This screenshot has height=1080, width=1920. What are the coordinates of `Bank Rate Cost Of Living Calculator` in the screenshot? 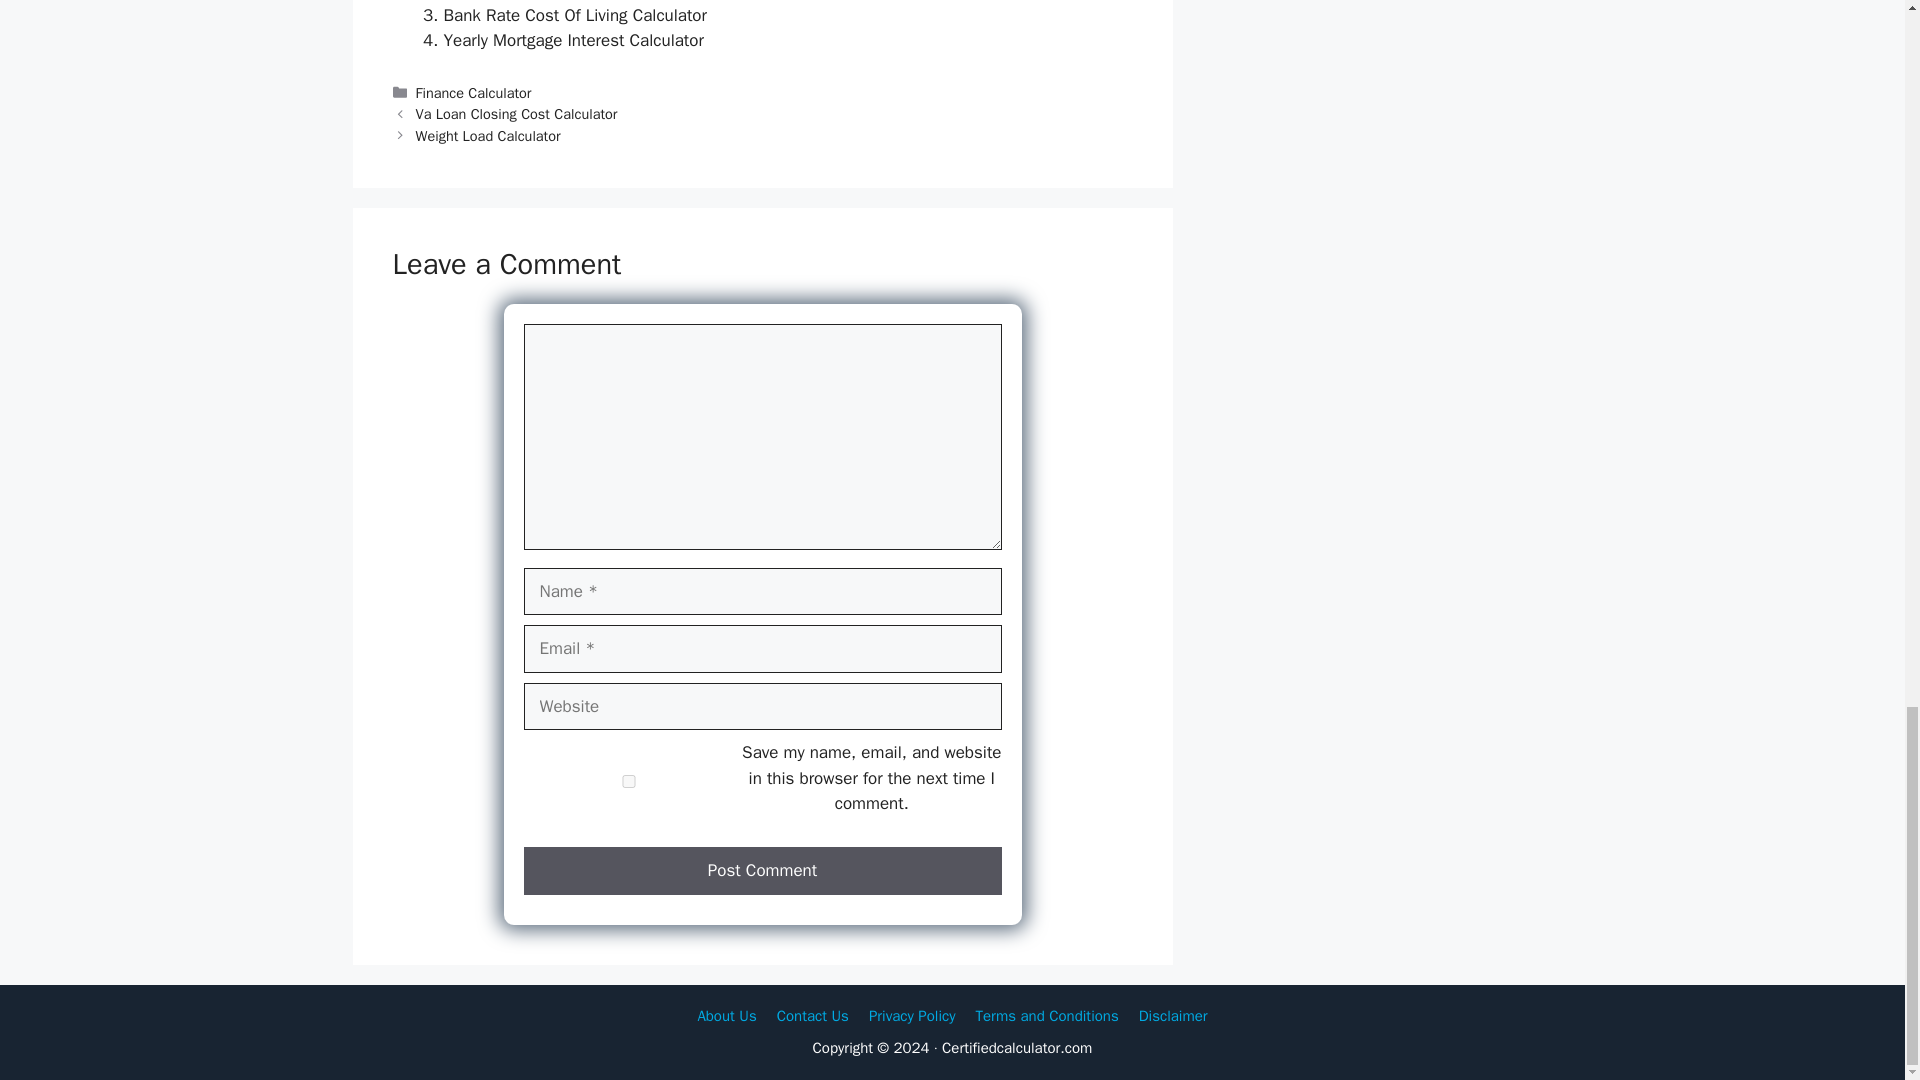 It's located at (574, 15).